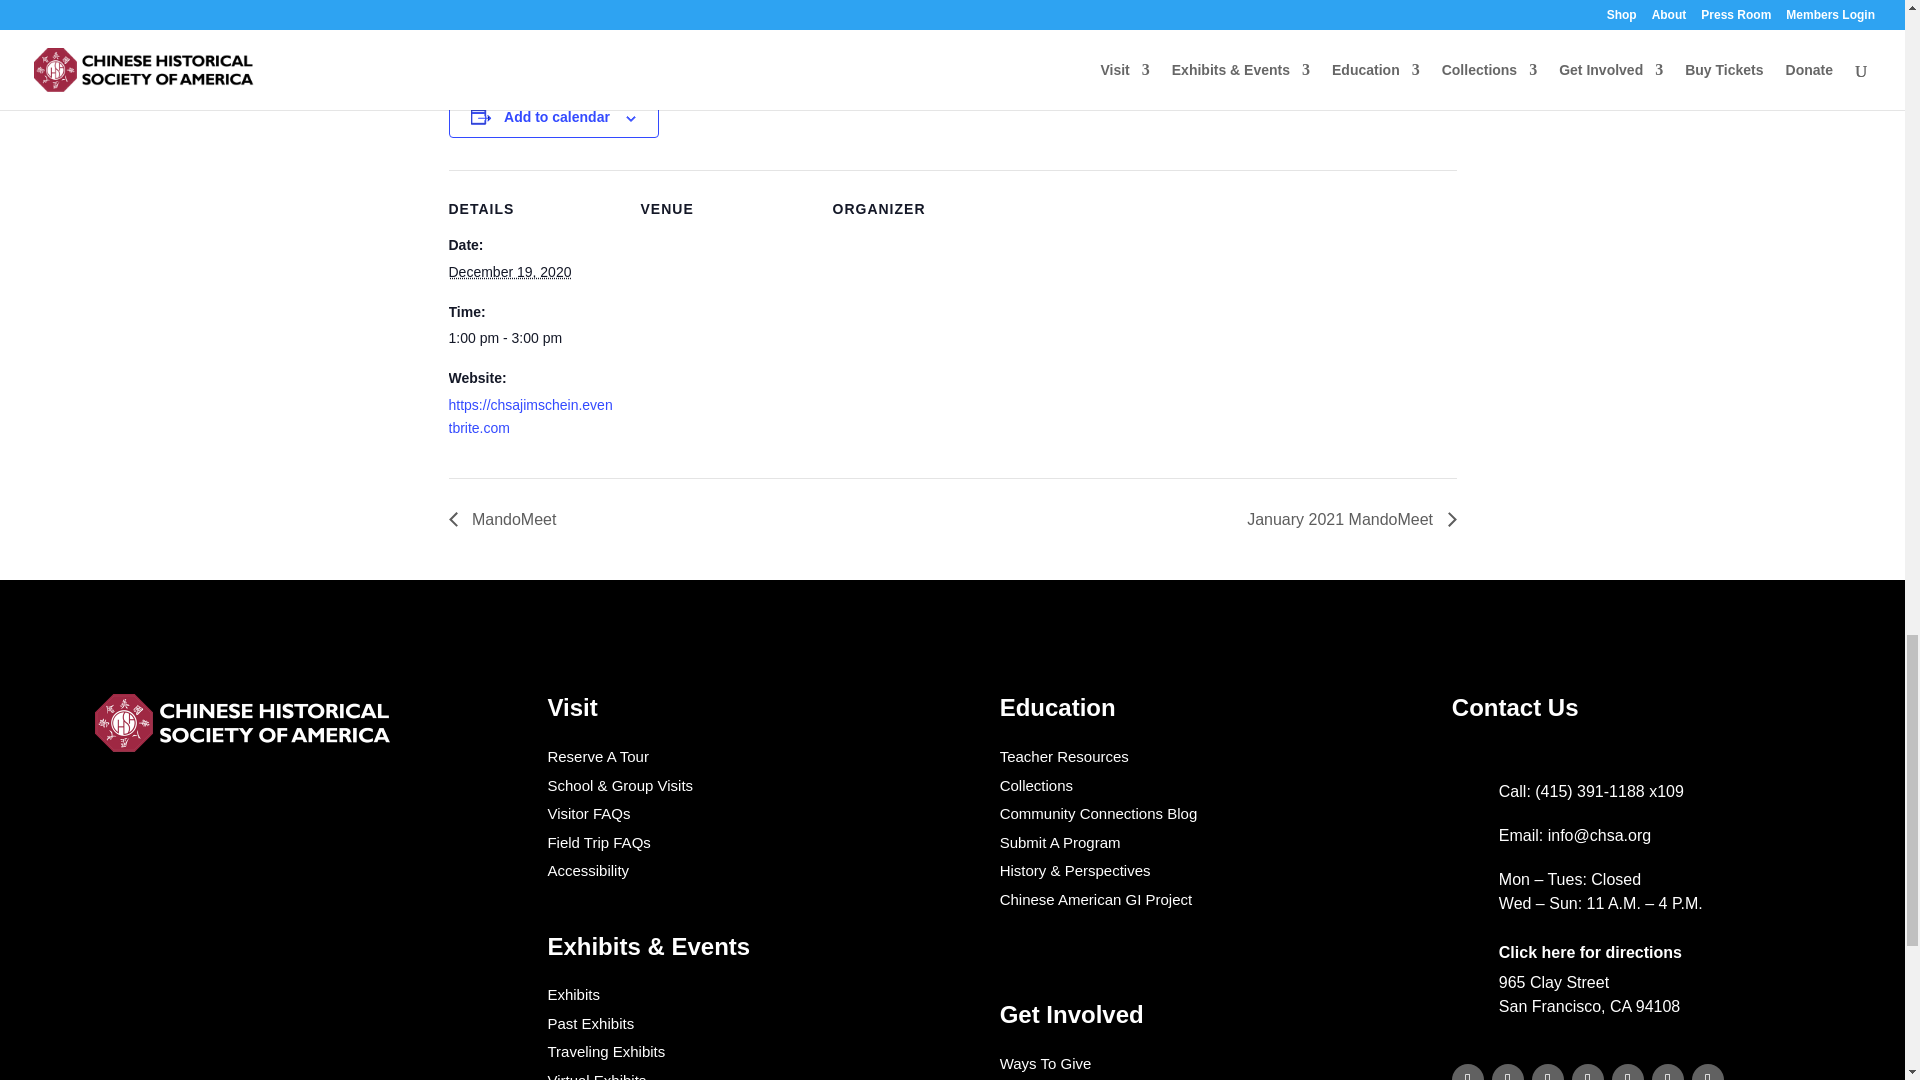 The width and height of the screenshot is (1920, 1080). Describe the element at coordinates (1508, 1072) in the screenshot. I see `Follow on Facebook` at that location.